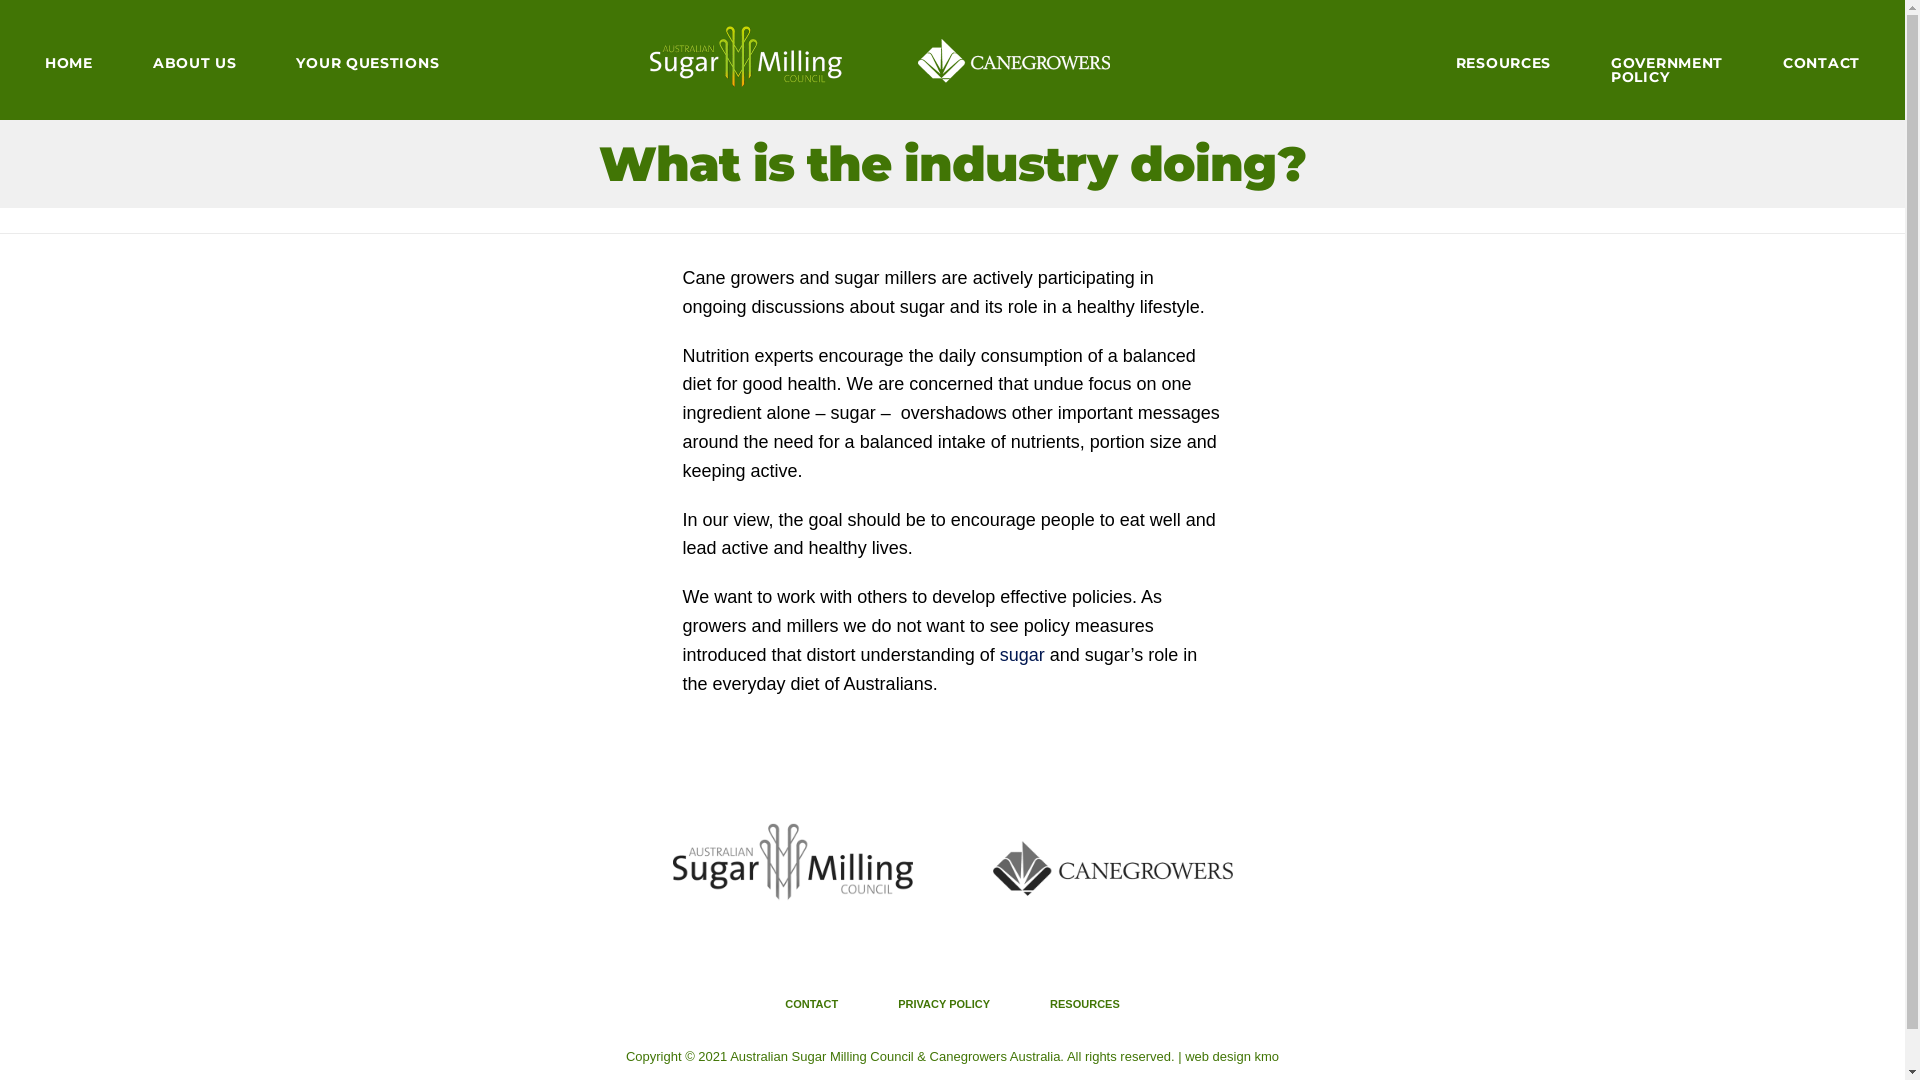 This screenshot has height=1080, width=1920. What do you see at coordinates (368, 60) in the screenshot?
I see `YOUR QUESTIONS` at bounding box center [368, 60].